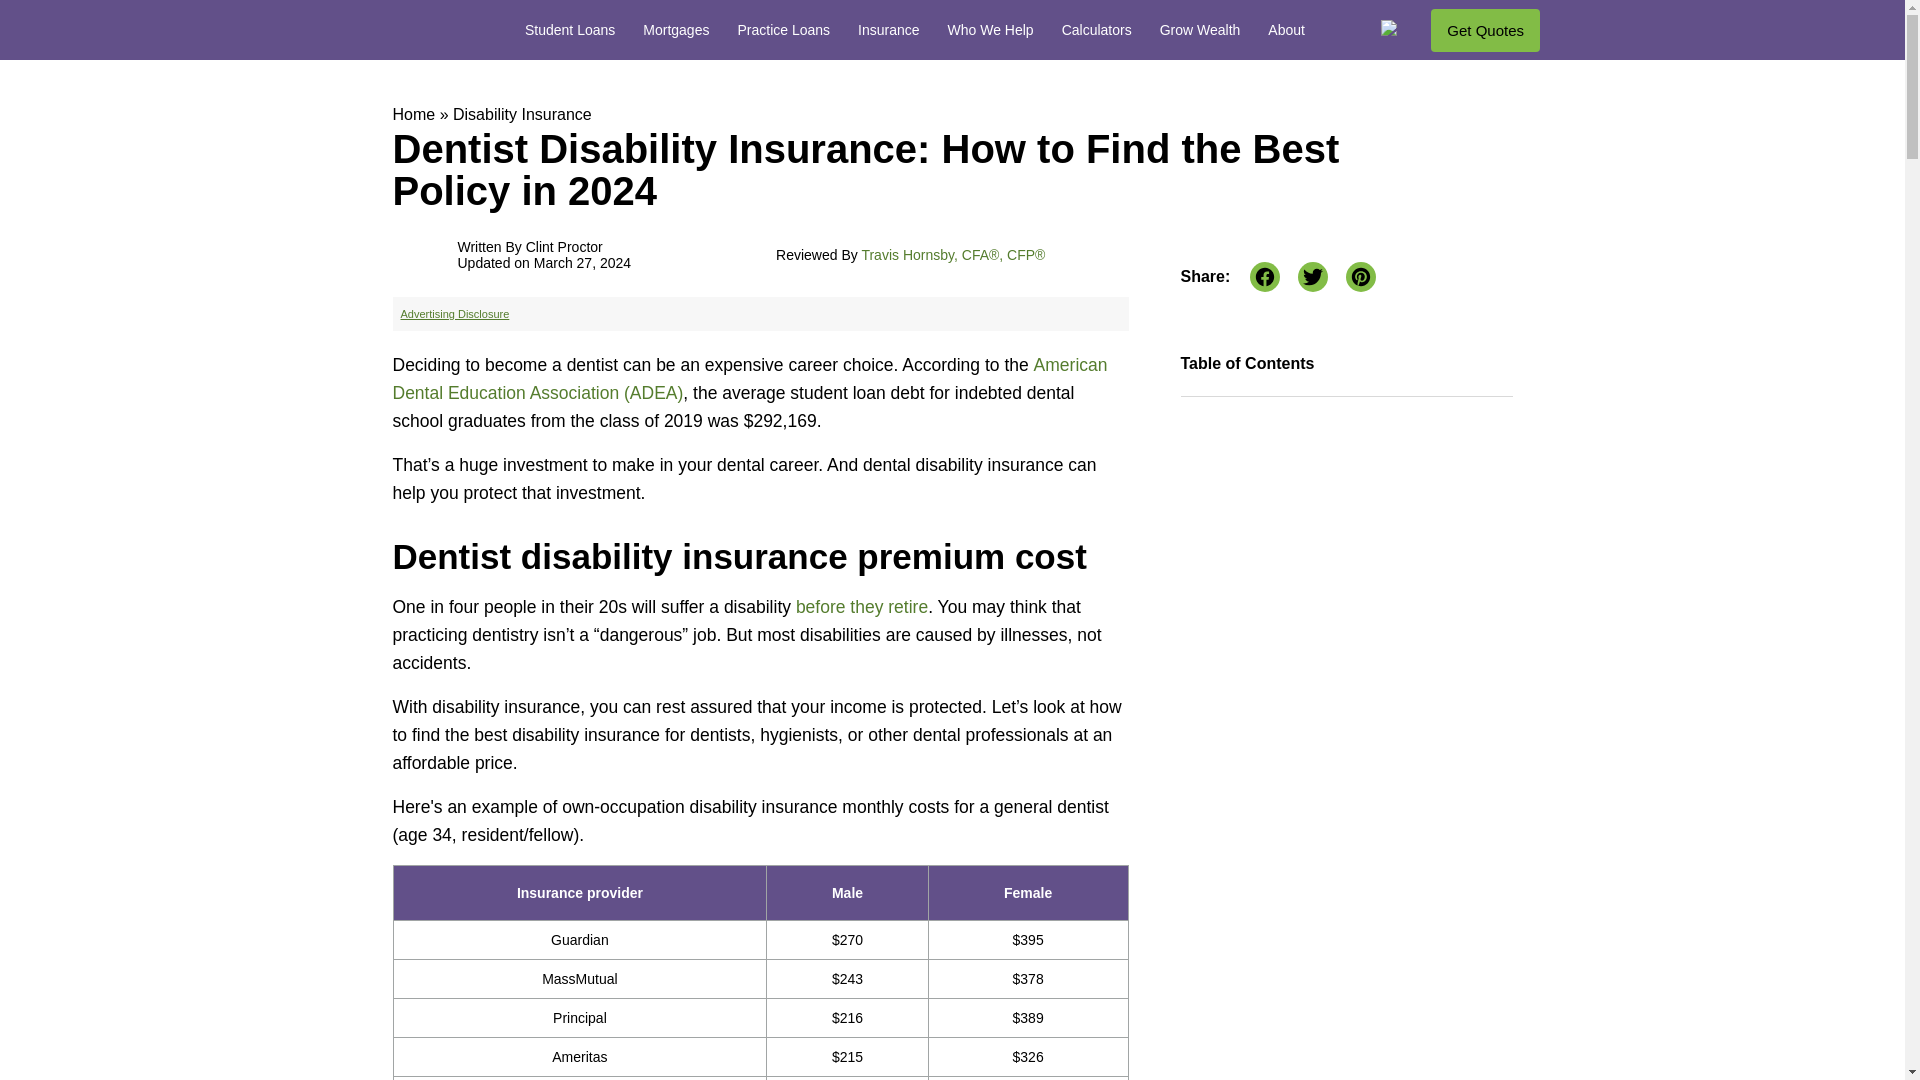 The width and height of the screenshot is (1920, 1080). Describe the element at coordinates (1264, 276) in the screenshot. I see `Share on Facebook` at that location.